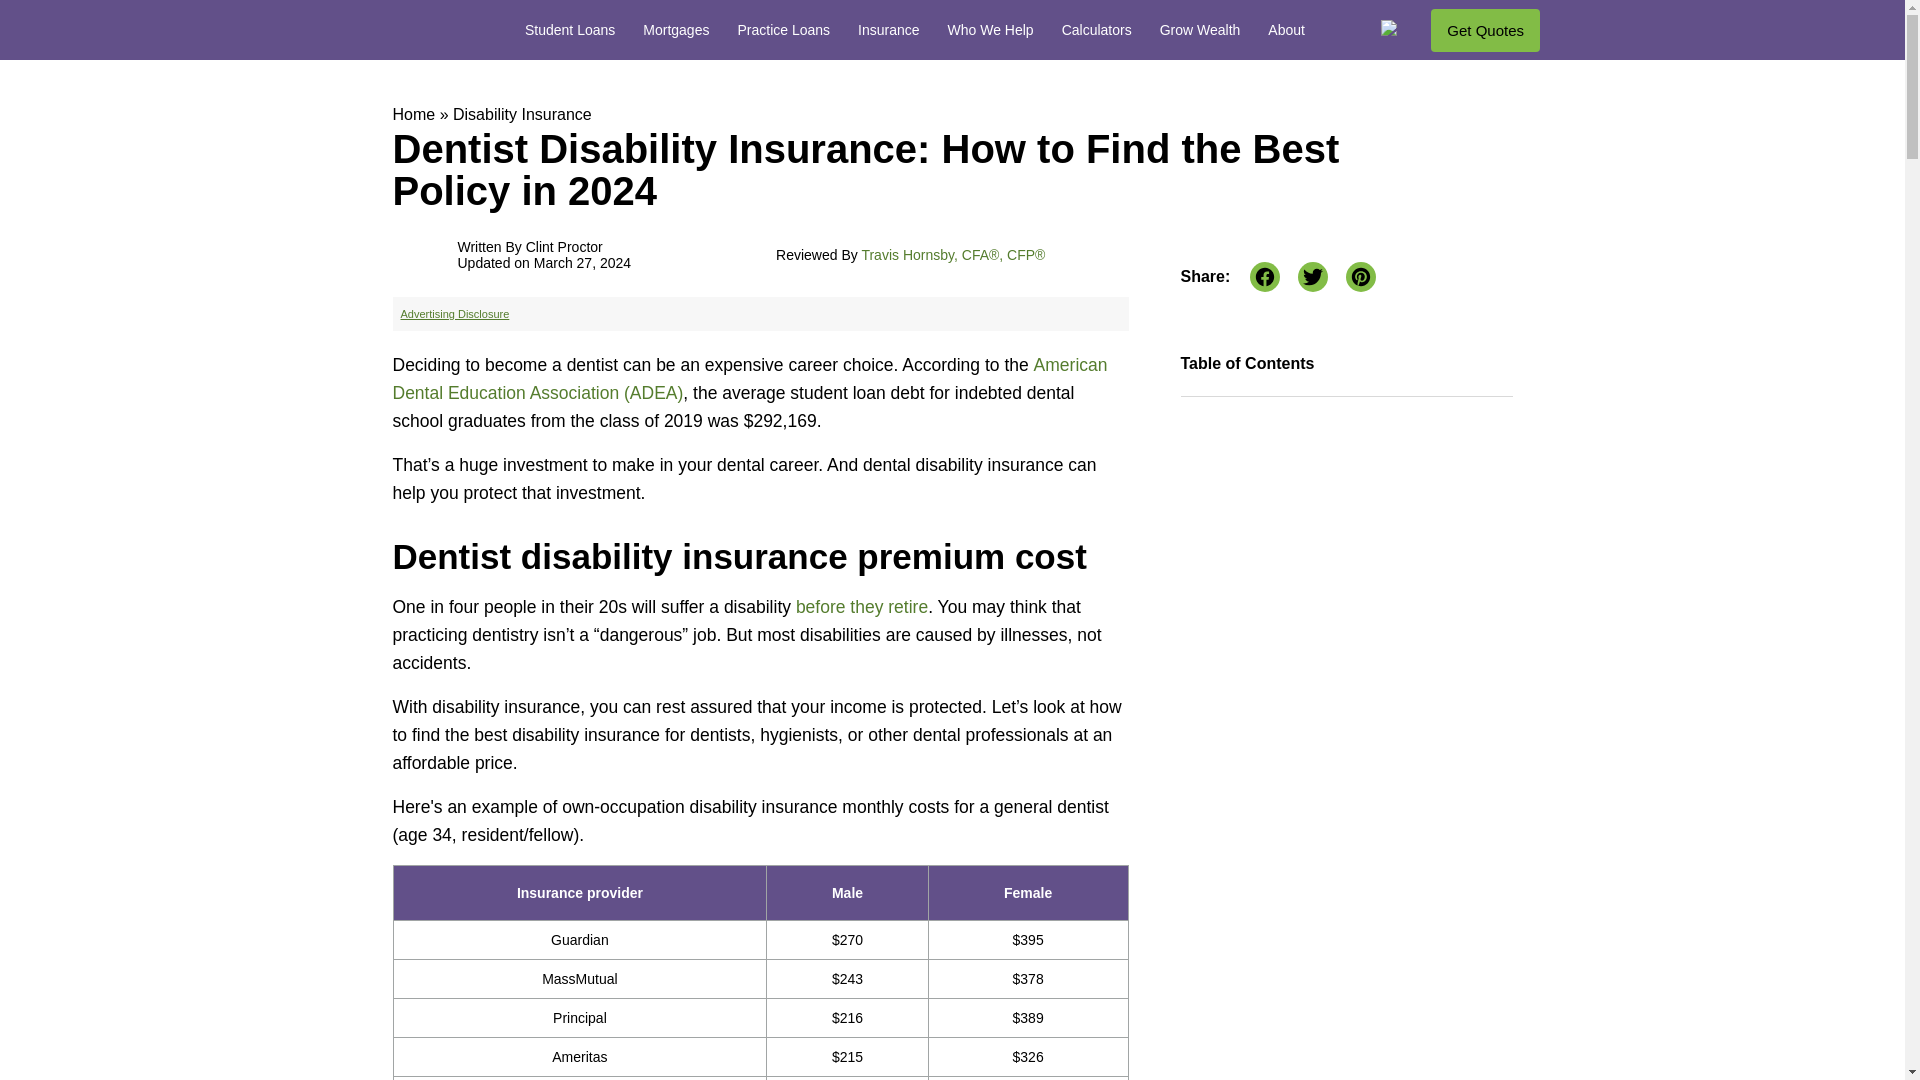 The width and height of the screenshot is (1920, 1080). Describe the element at coordinates (1264, 276) in the screenshot. I see `Share on Facebook` at that location.